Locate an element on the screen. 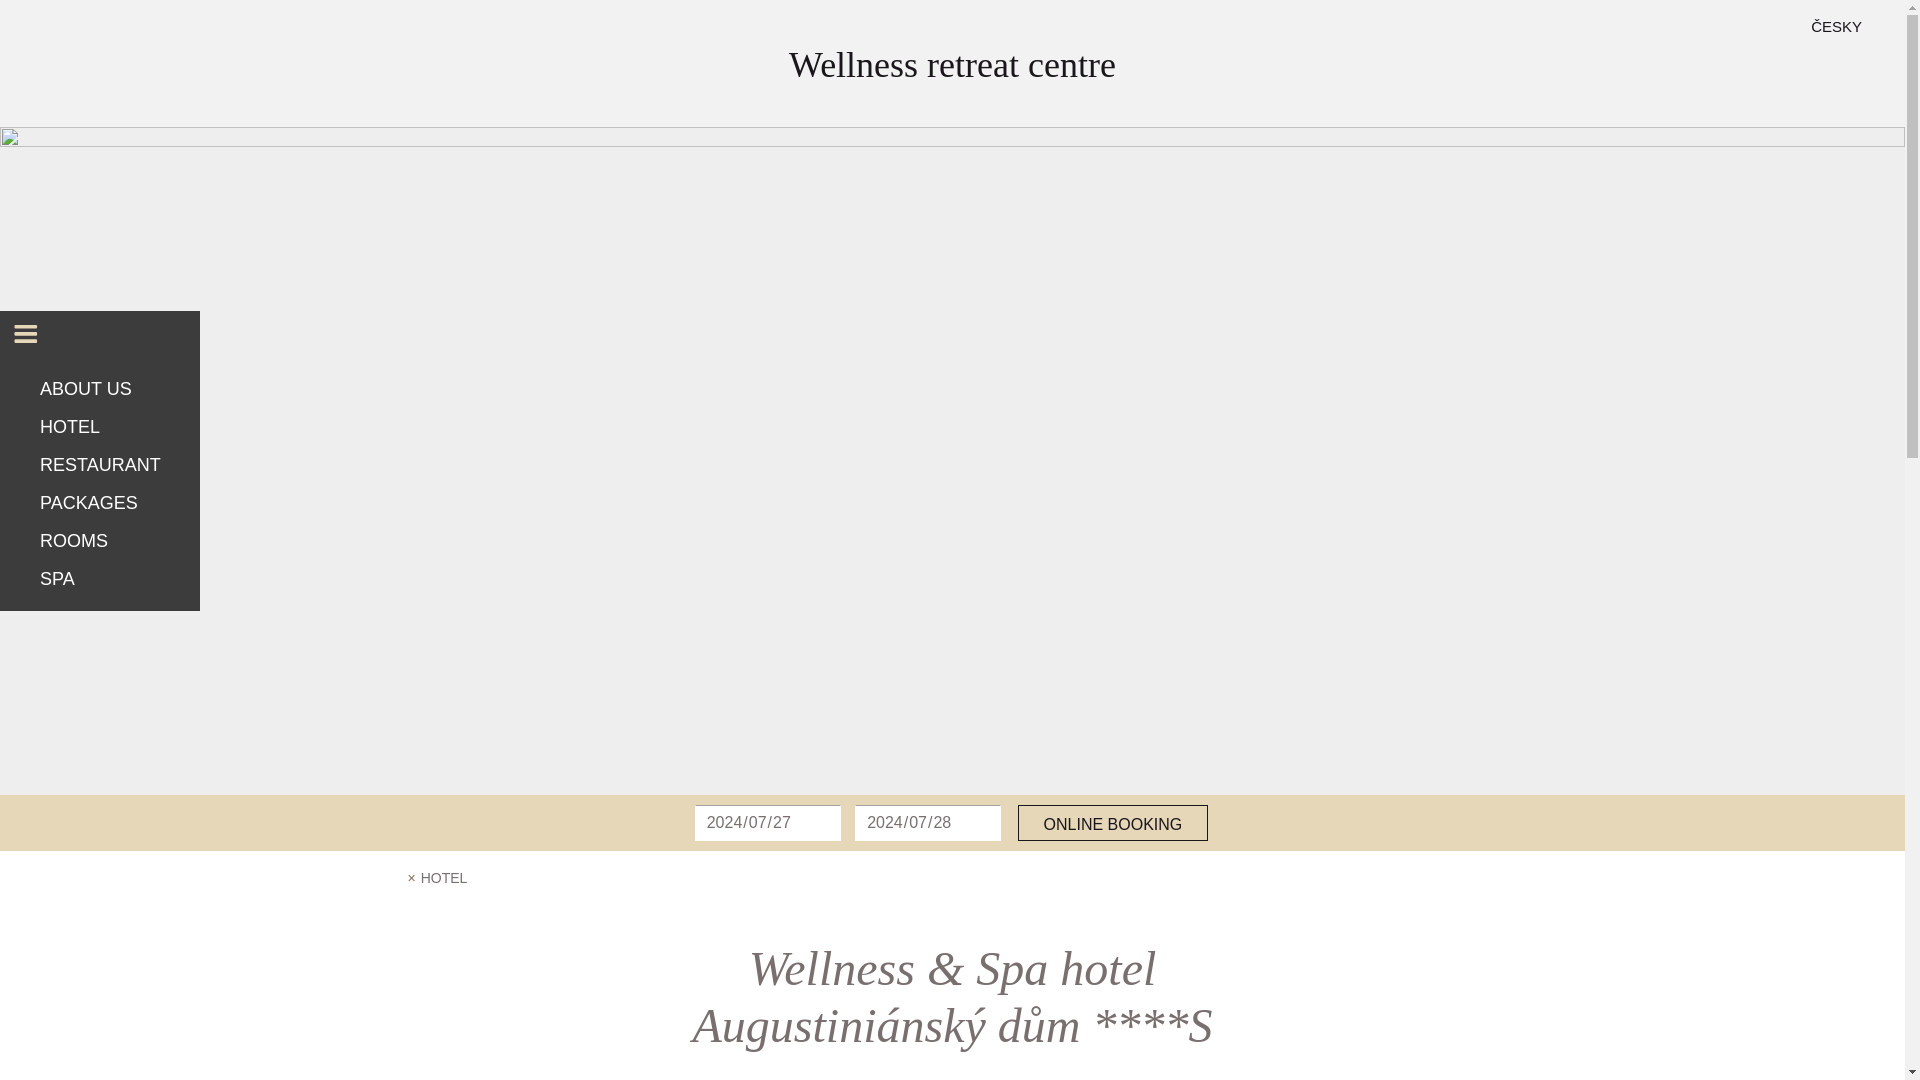  ROOMS is located at coordinates (100, 540).